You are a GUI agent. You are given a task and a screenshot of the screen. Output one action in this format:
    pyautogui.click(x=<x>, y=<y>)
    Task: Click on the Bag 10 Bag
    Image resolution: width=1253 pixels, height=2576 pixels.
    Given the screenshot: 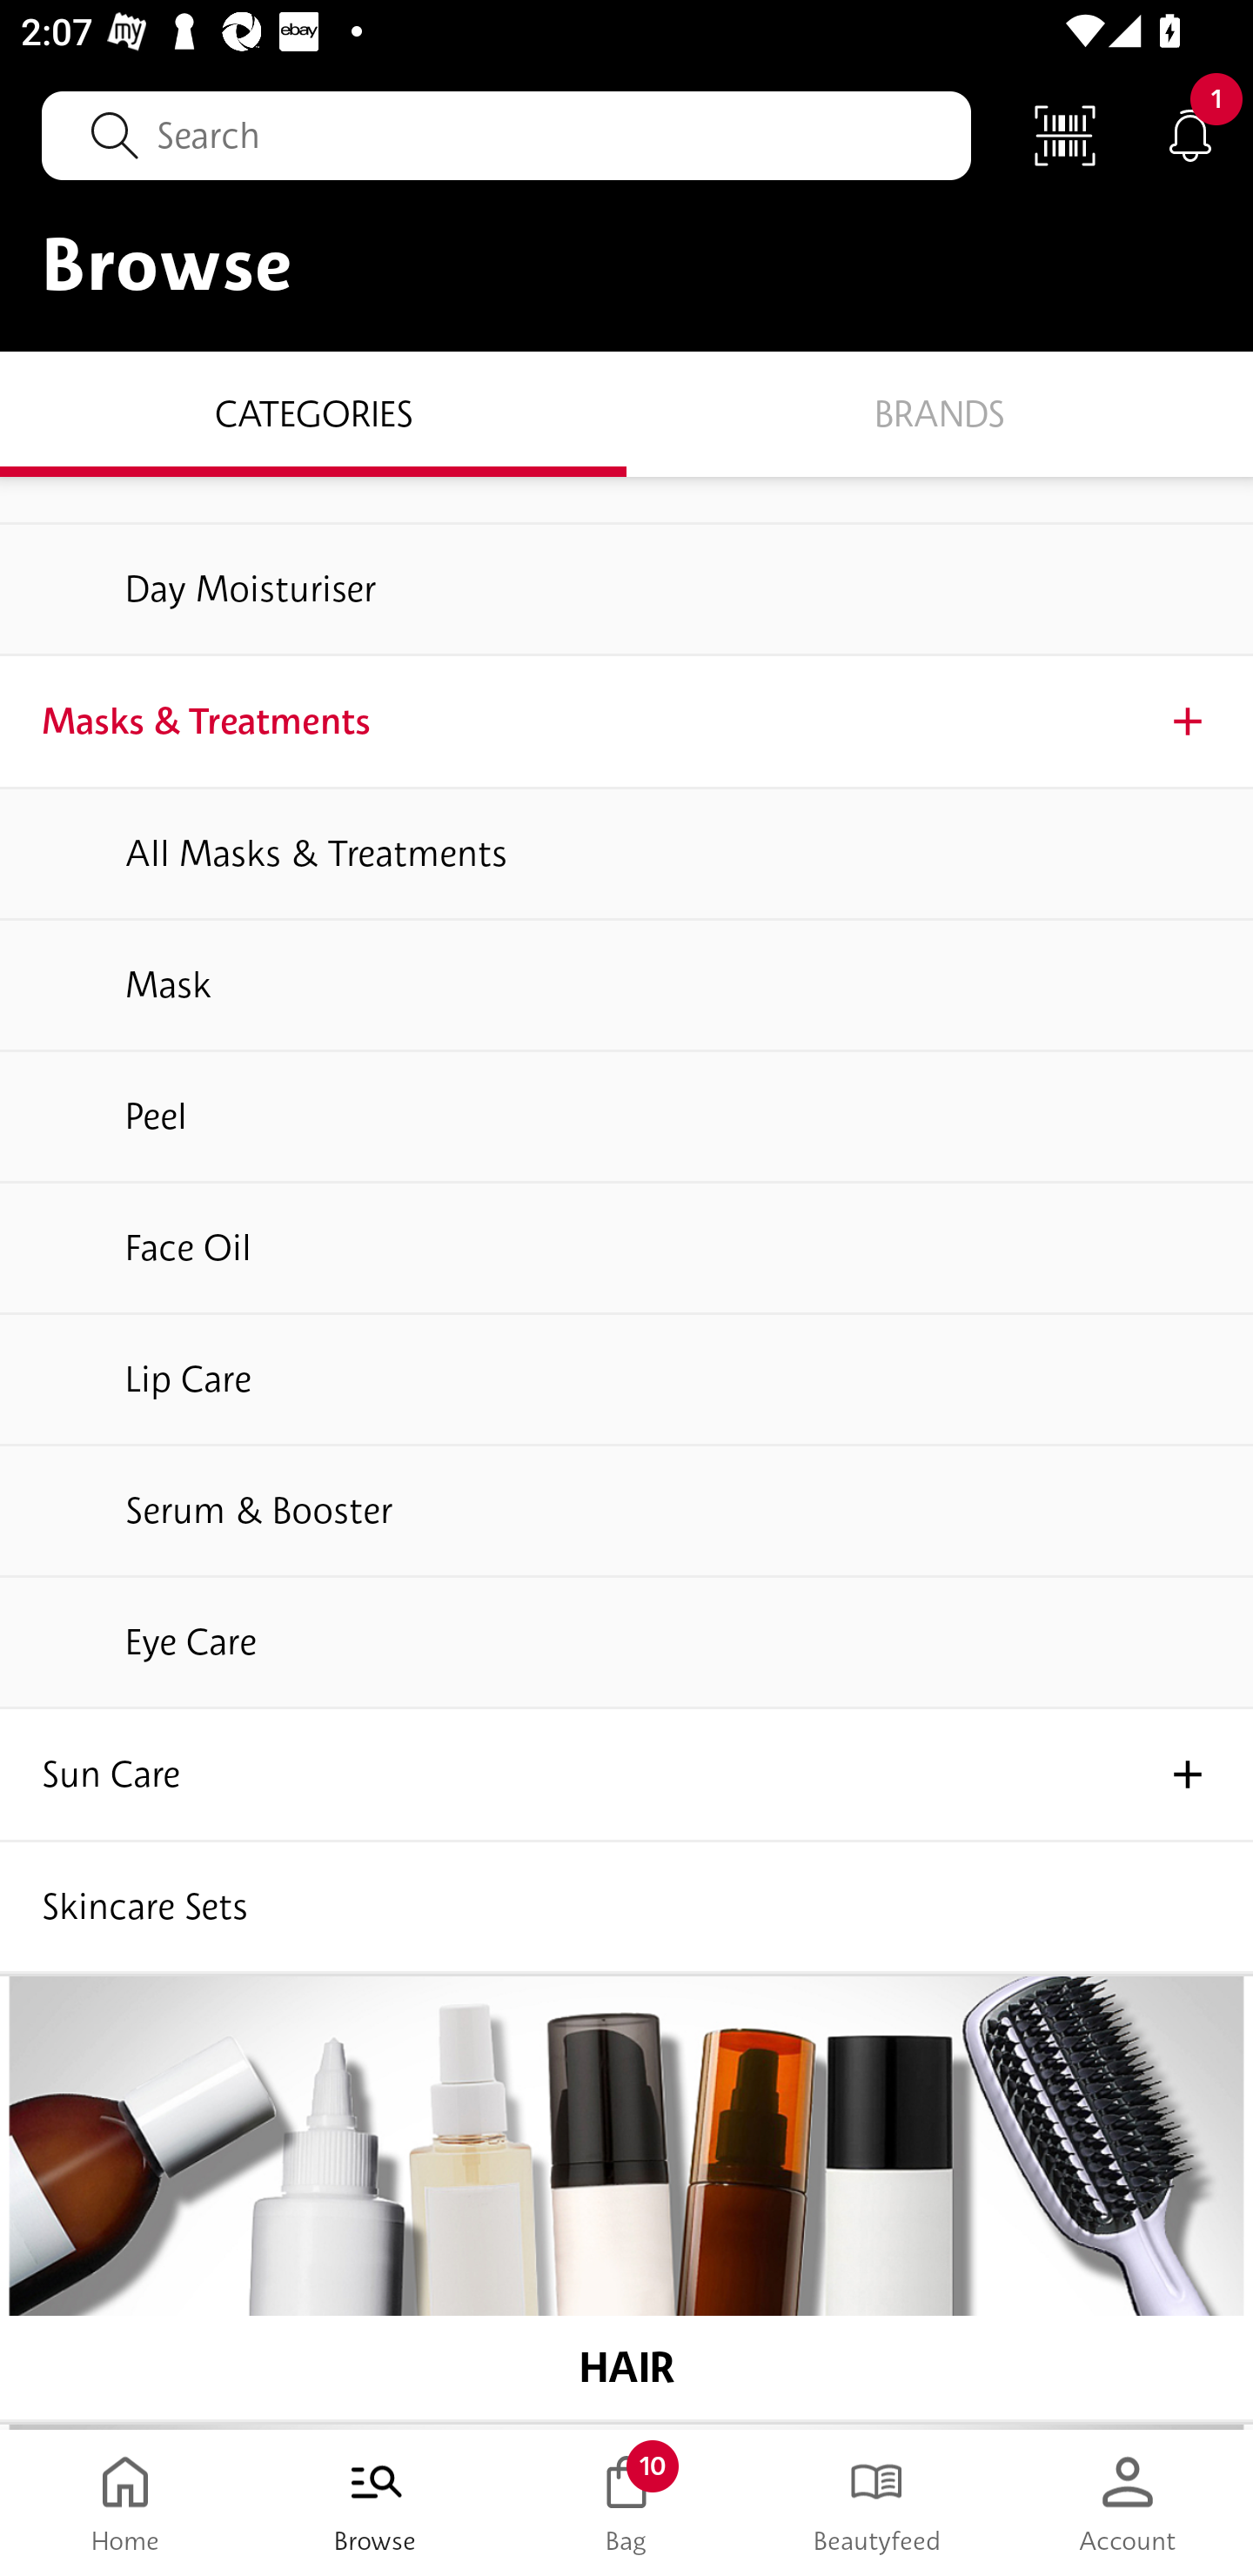 What is the action you would take?
    pyautogui.click(x=626, y=2503)
    